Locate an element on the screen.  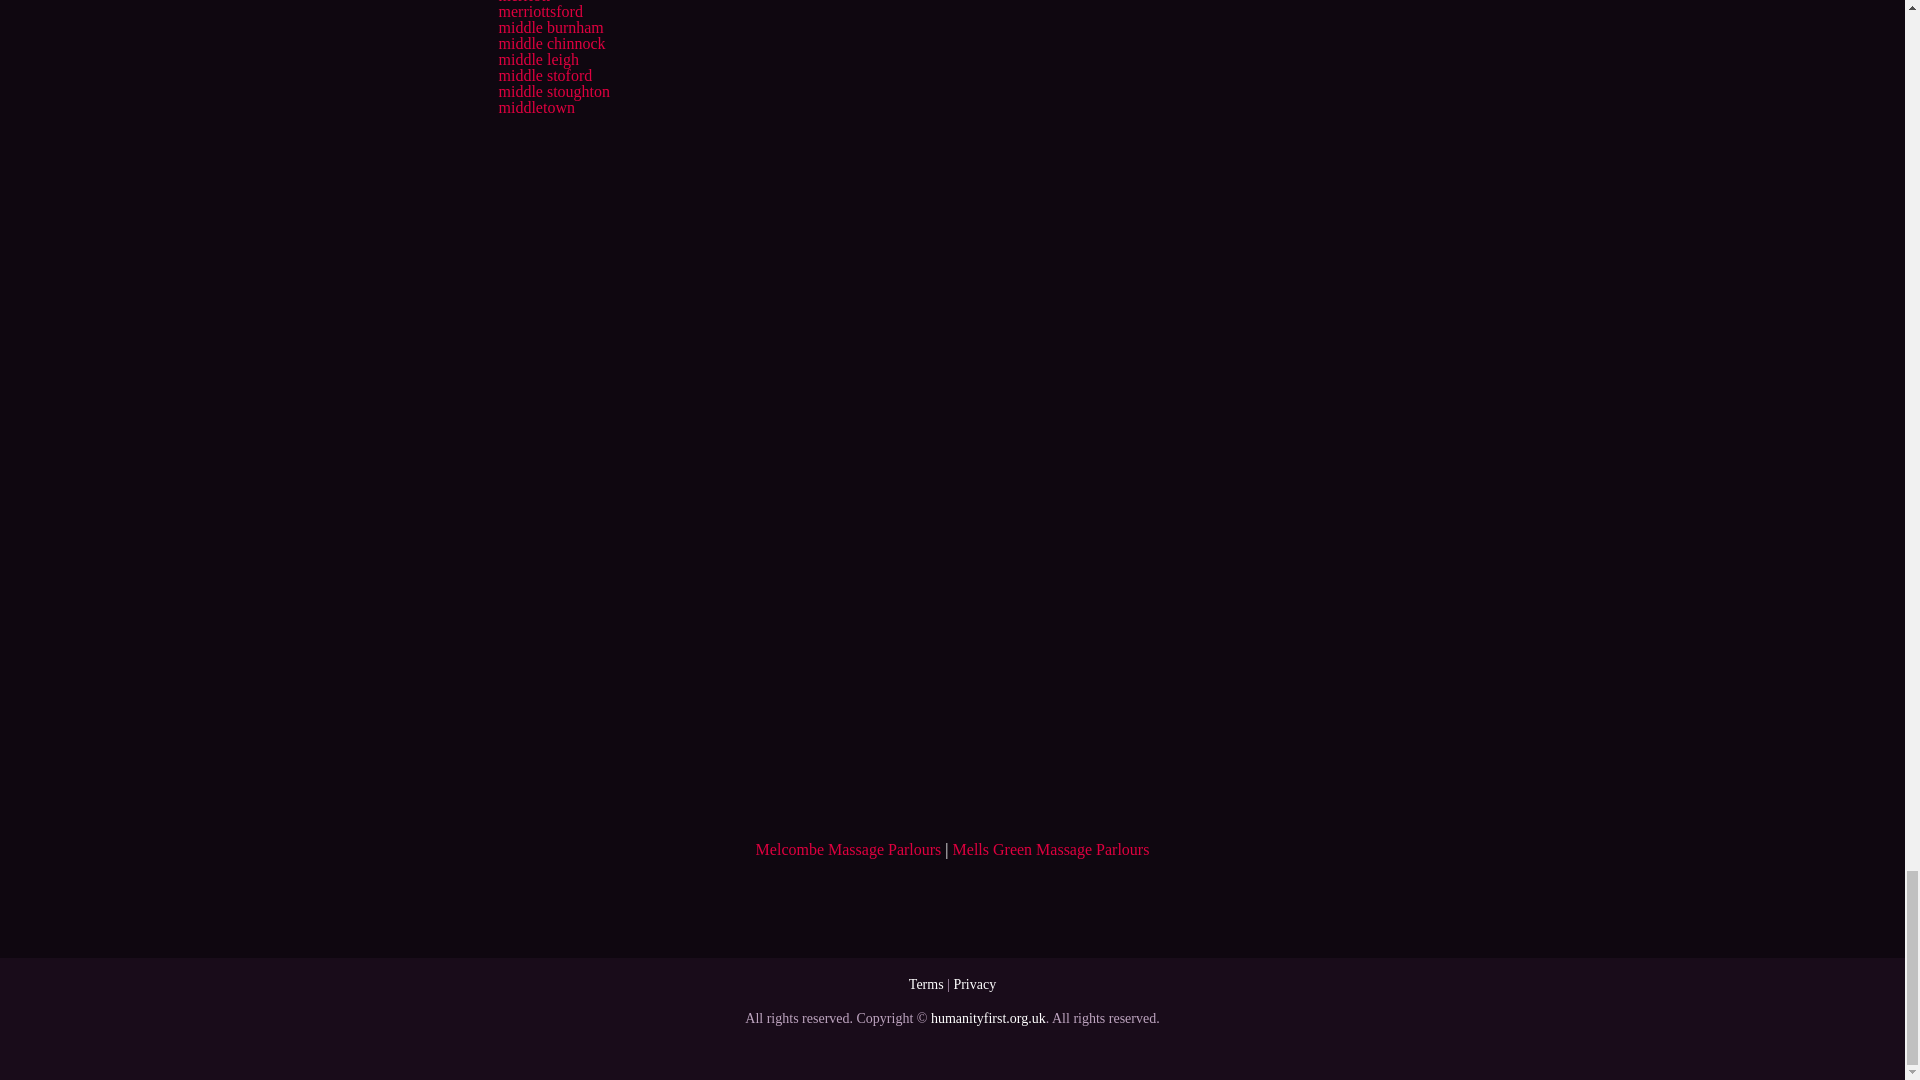
merriott is located at coordinates (523, 2).